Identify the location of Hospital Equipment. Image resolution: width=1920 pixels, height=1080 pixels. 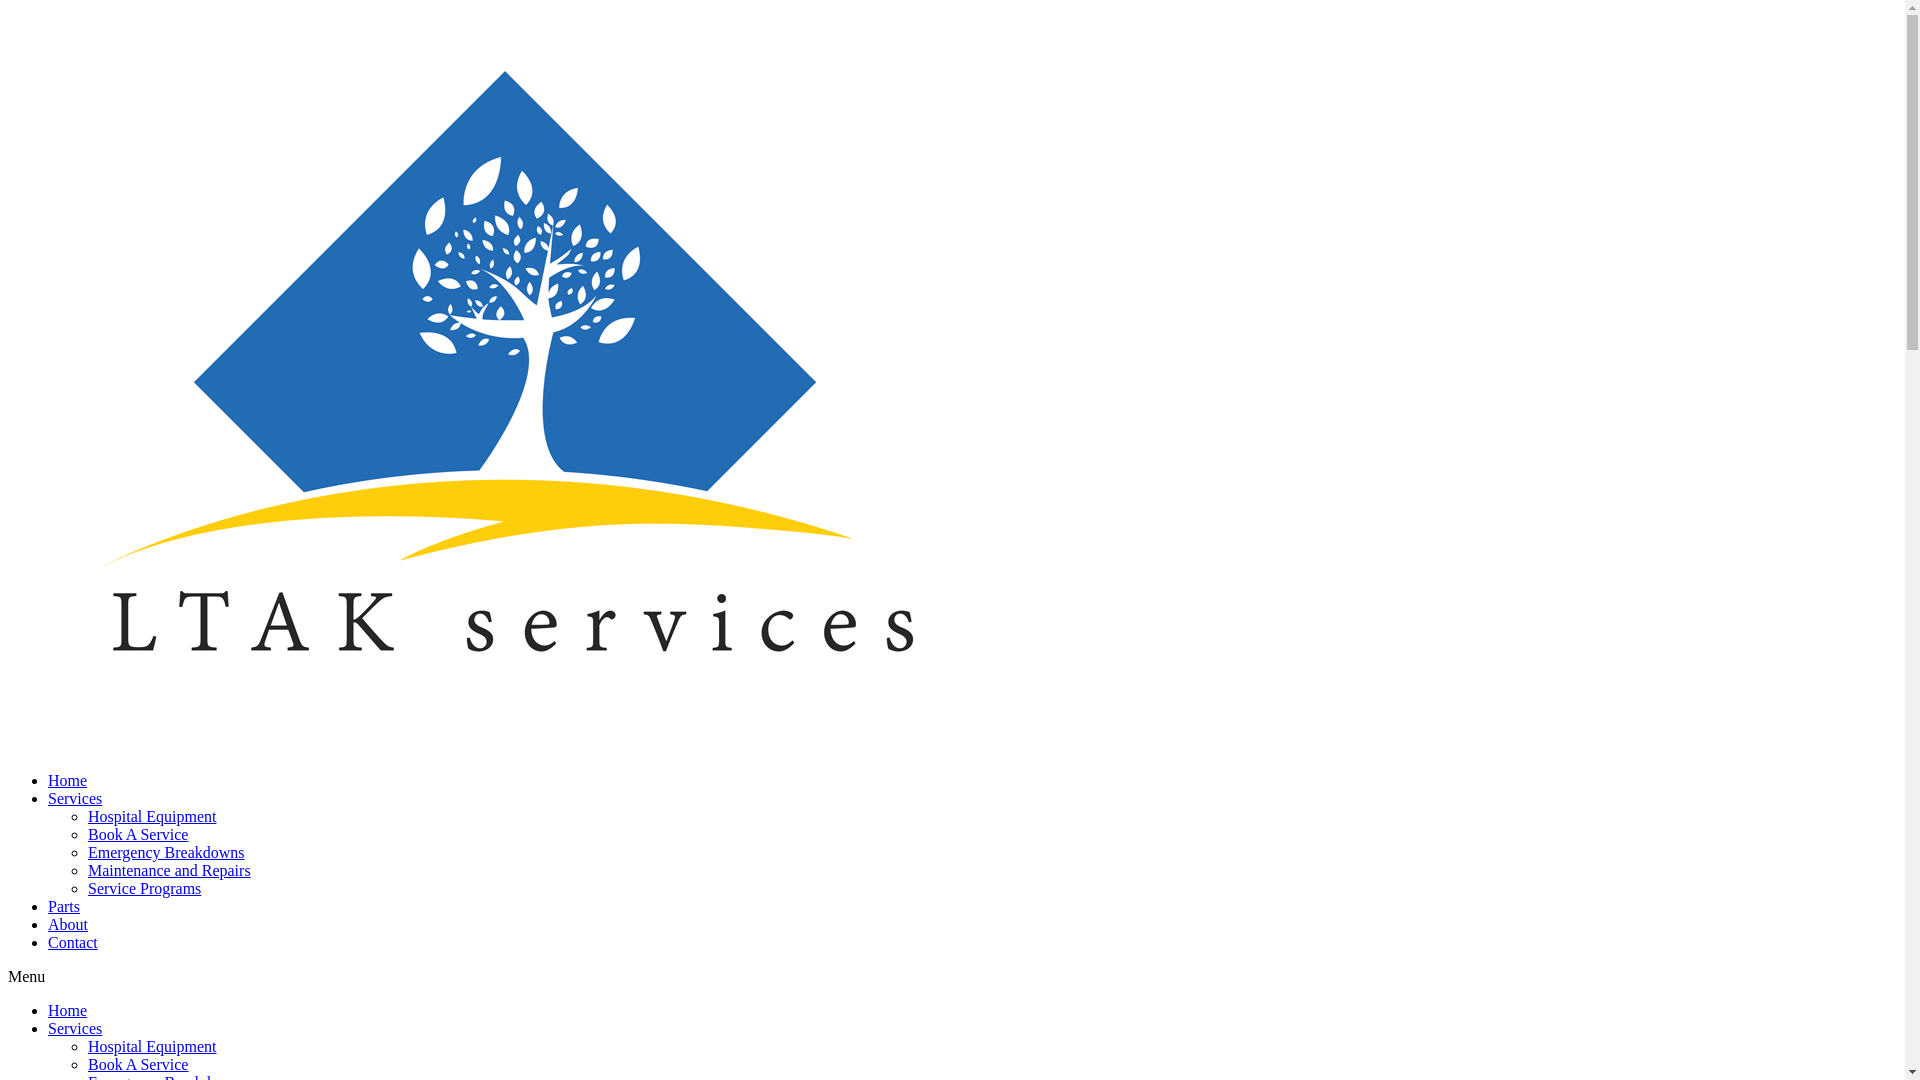
(152, 1046).